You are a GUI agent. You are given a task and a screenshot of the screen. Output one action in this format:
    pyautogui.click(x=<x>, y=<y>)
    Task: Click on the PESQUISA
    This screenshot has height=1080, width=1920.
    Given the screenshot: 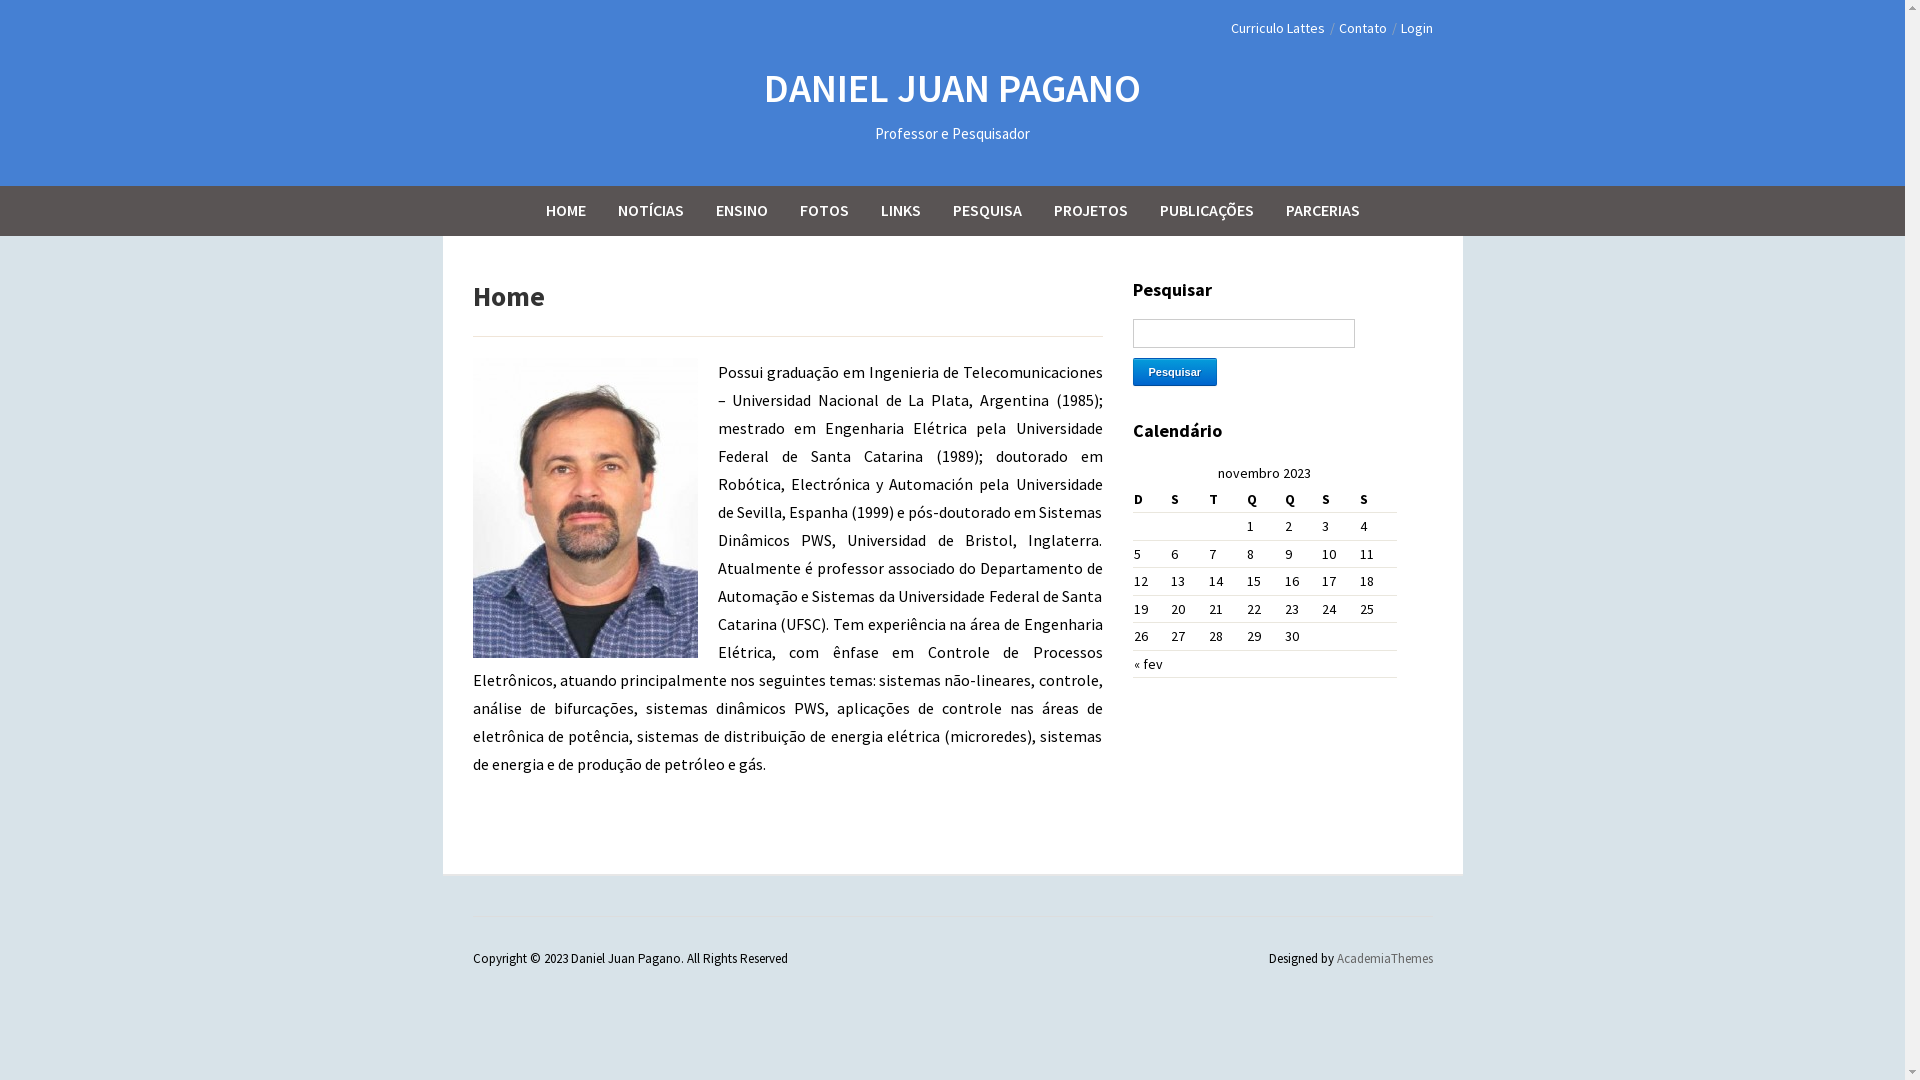 What is the action you would take?
    pyautogui.click(x=988, y=210)
    